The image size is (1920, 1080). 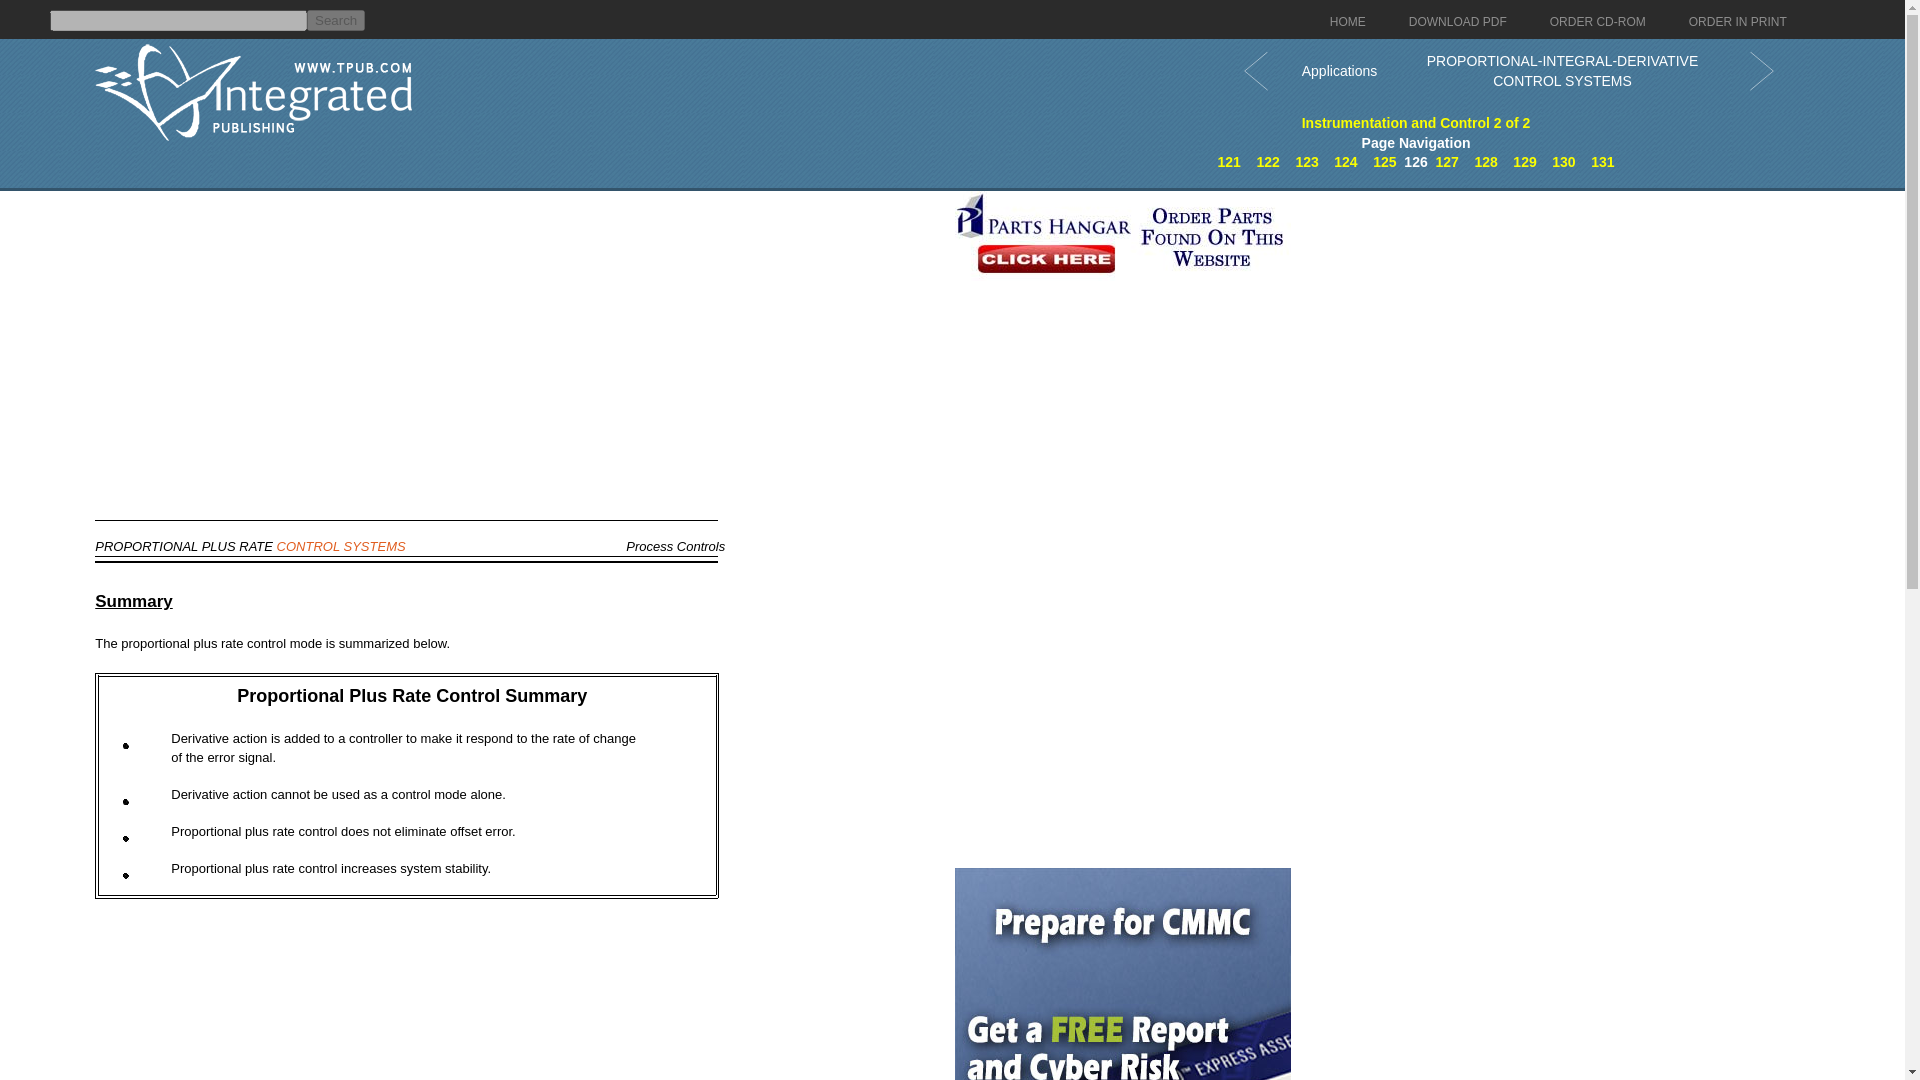 I want to click on 127, so click(x=1448, y=162).